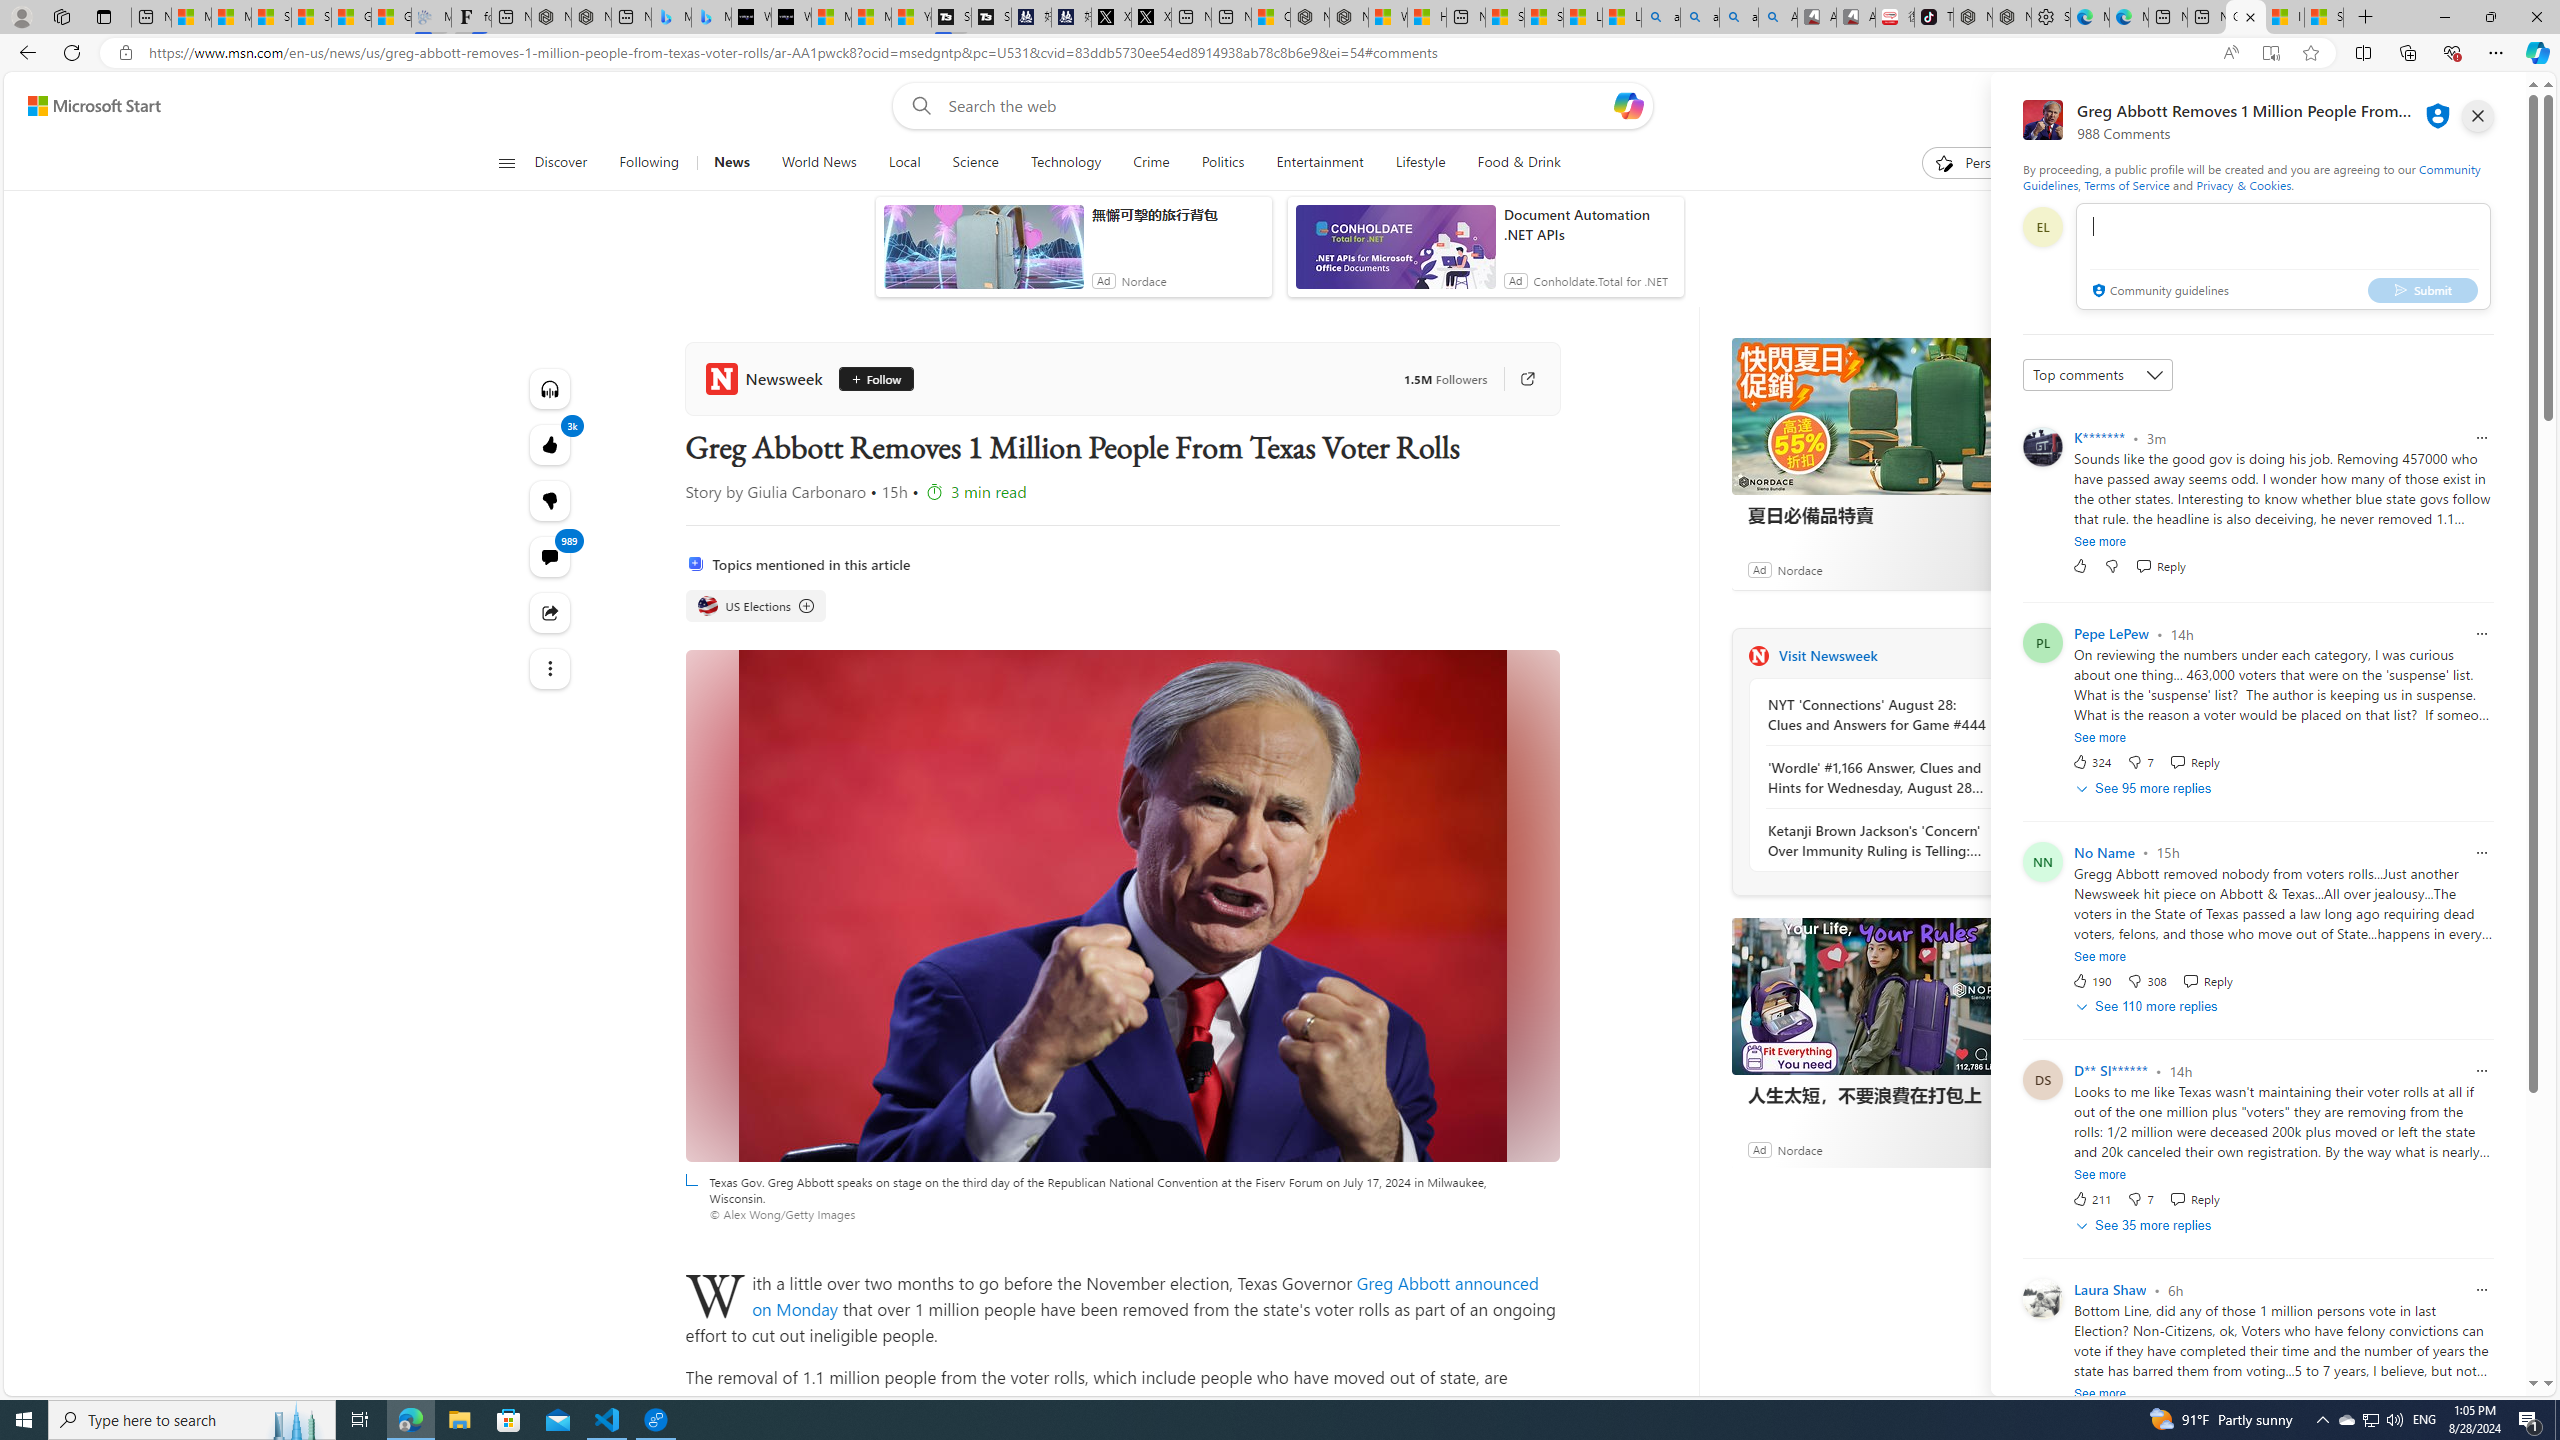  Describe the element at coordinates (1404, 1282) in the screenshot. I see `Greg Abbott` at that location.